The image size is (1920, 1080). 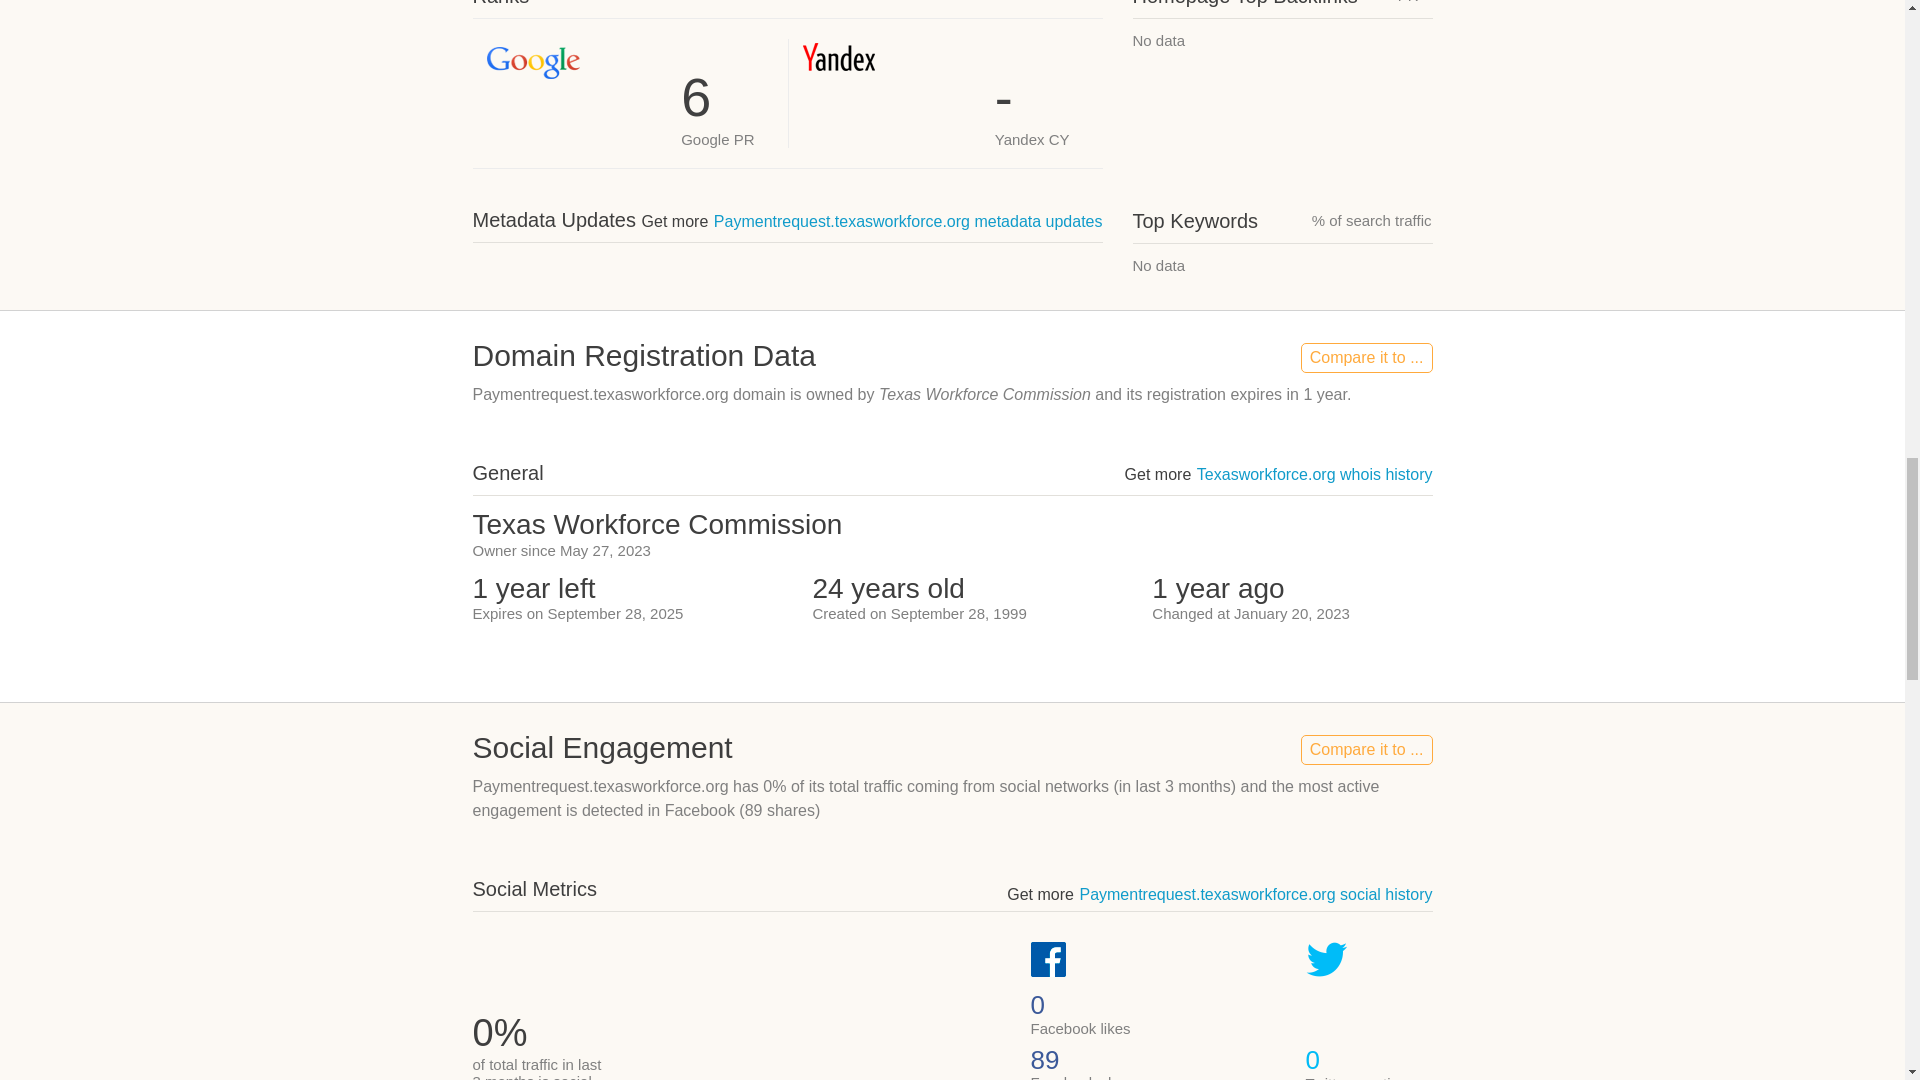 What do you see at coordinates (1366, 750) in the screenshot?
I see `Compare it to ...` at bounding box center [1366, 750].